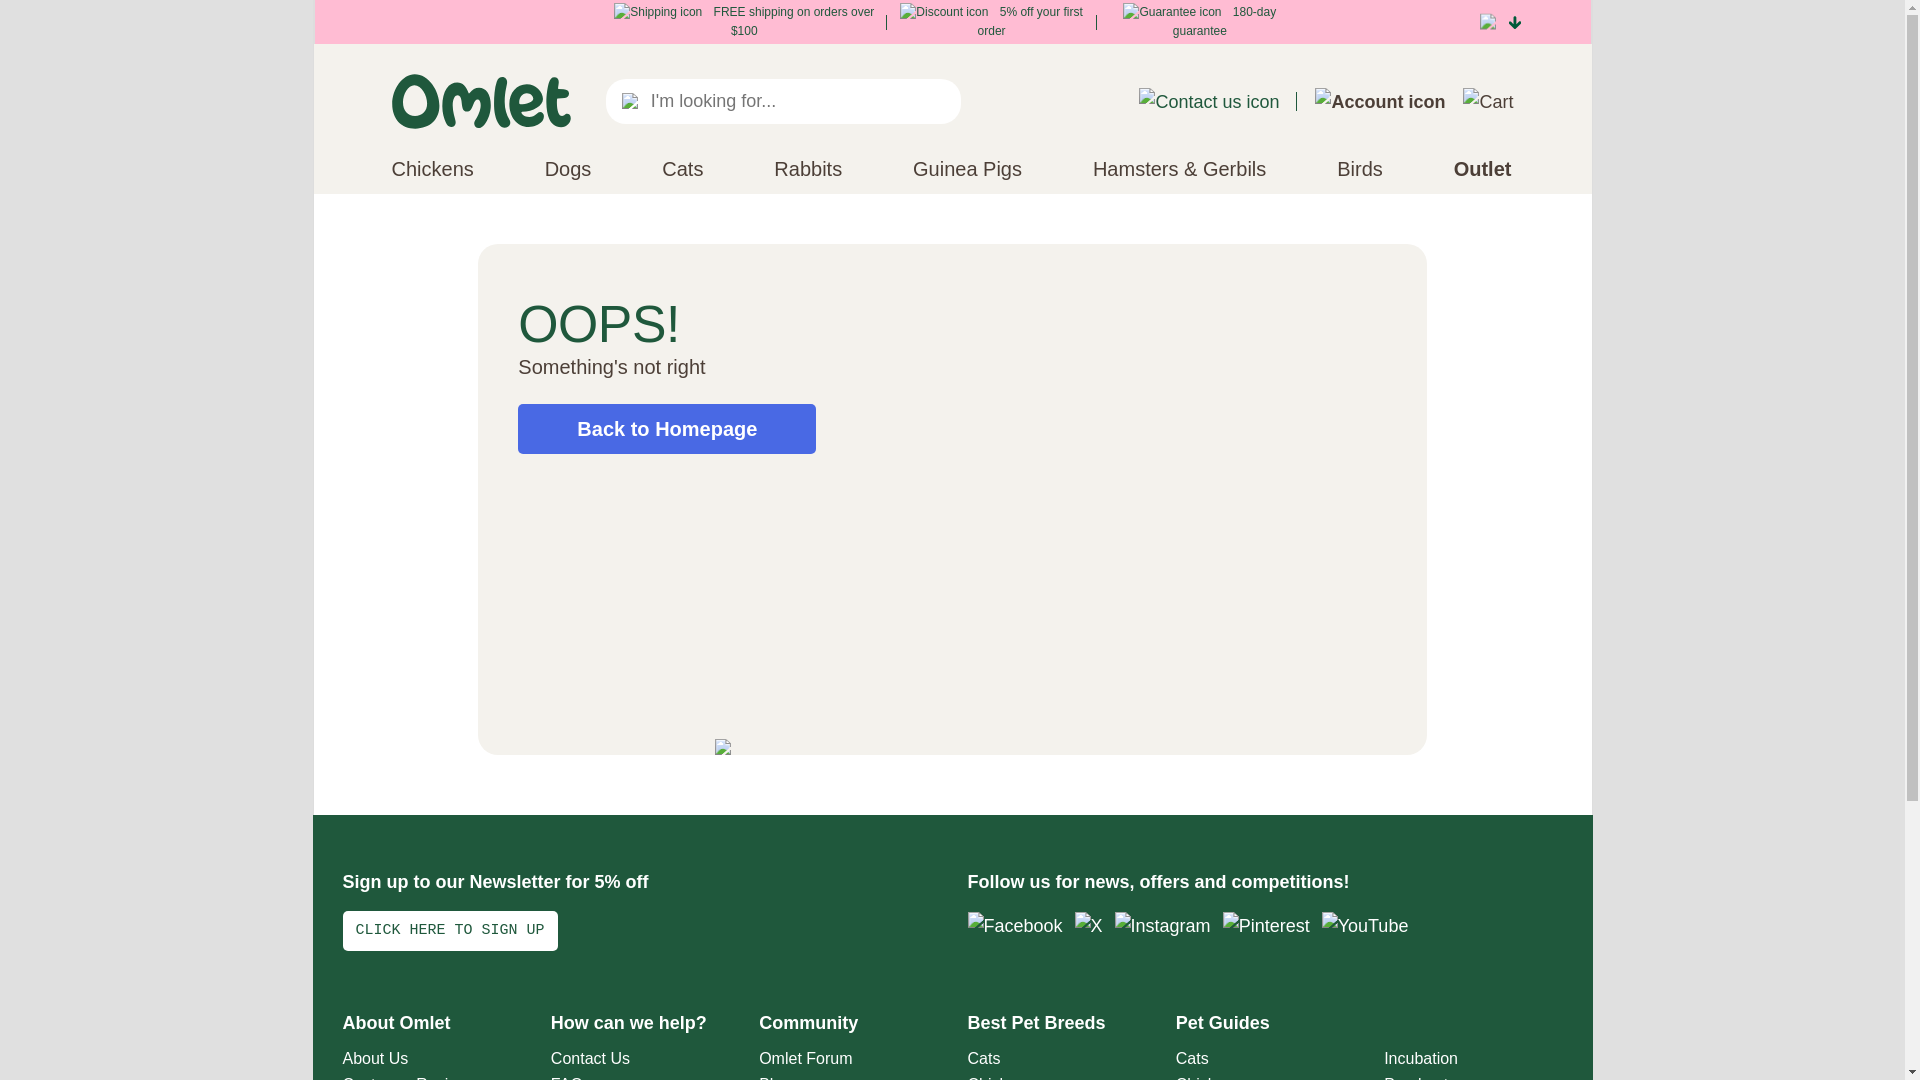 The height and width of the screenshot is (1080, 1920). Describe the element at coordinates (480, 101) in the screenshot. I see `Omlet` at that location.